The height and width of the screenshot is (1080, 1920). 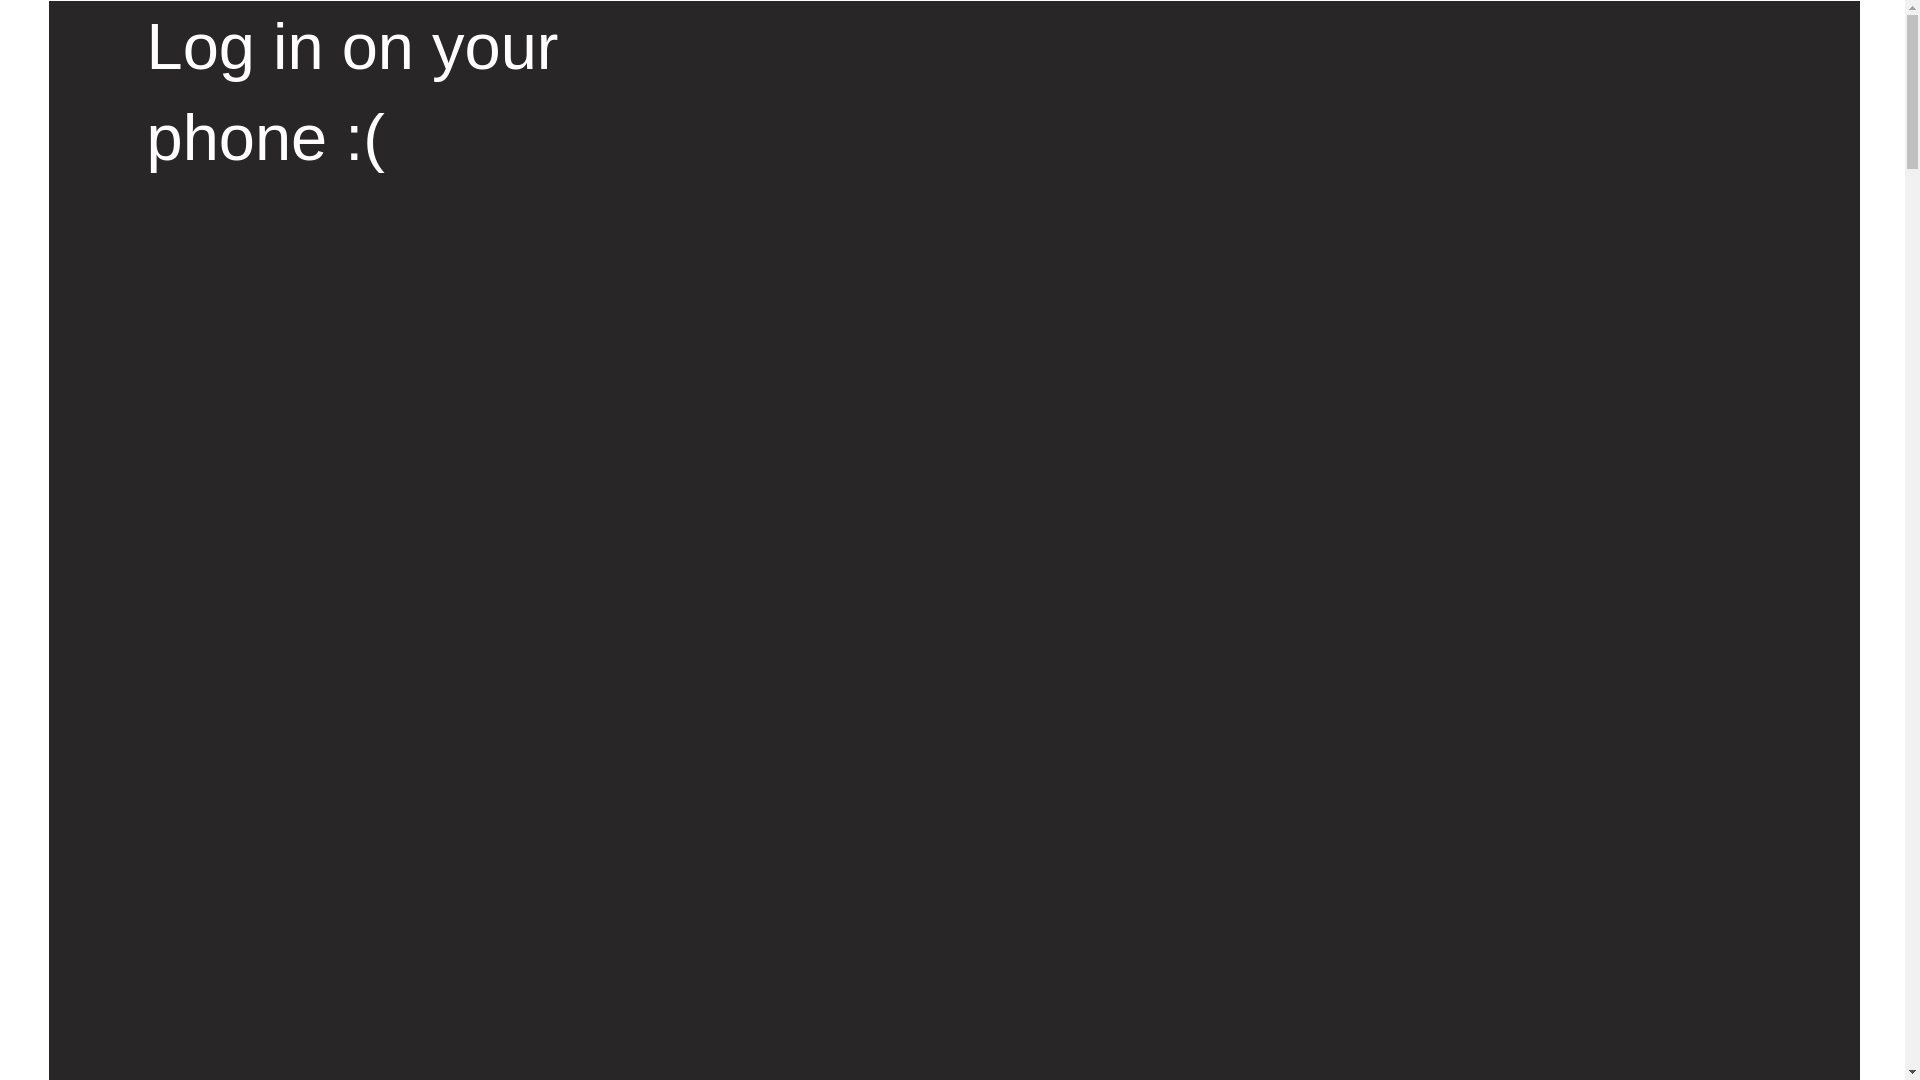 I want to click on Log In, so click(x=1383, y=96).